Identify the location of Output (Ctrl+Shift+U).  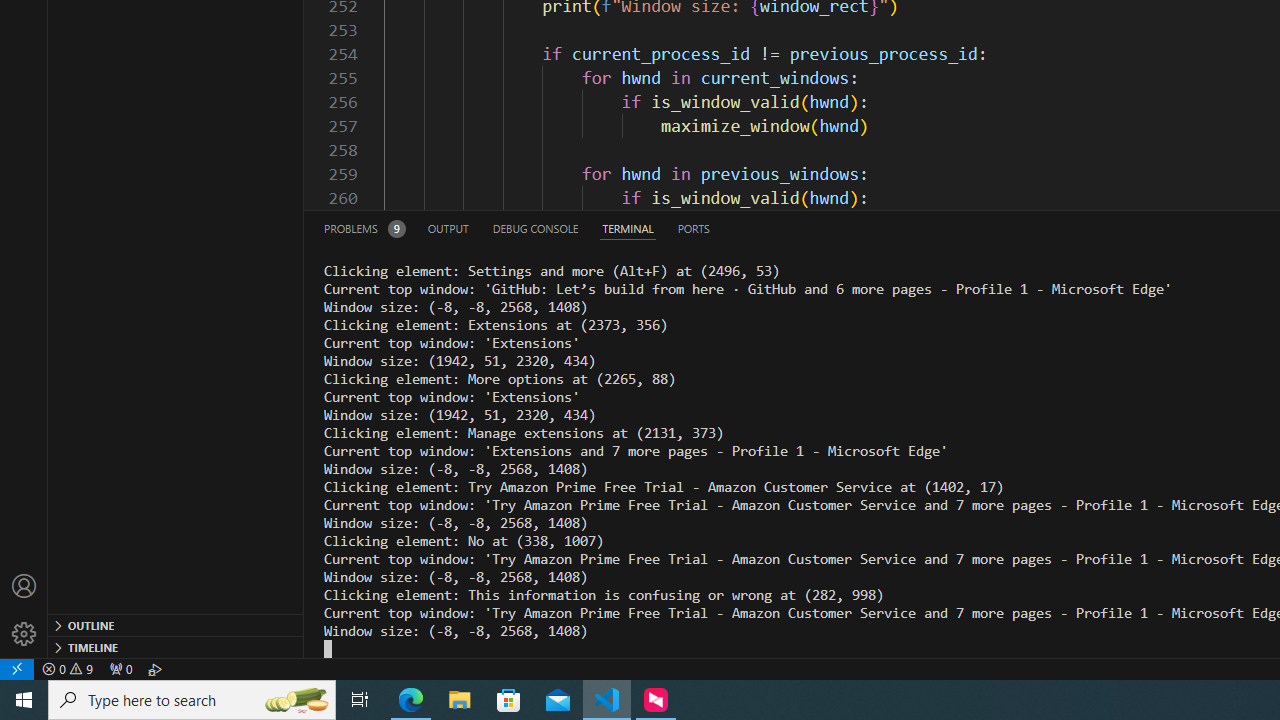
(448, 228).